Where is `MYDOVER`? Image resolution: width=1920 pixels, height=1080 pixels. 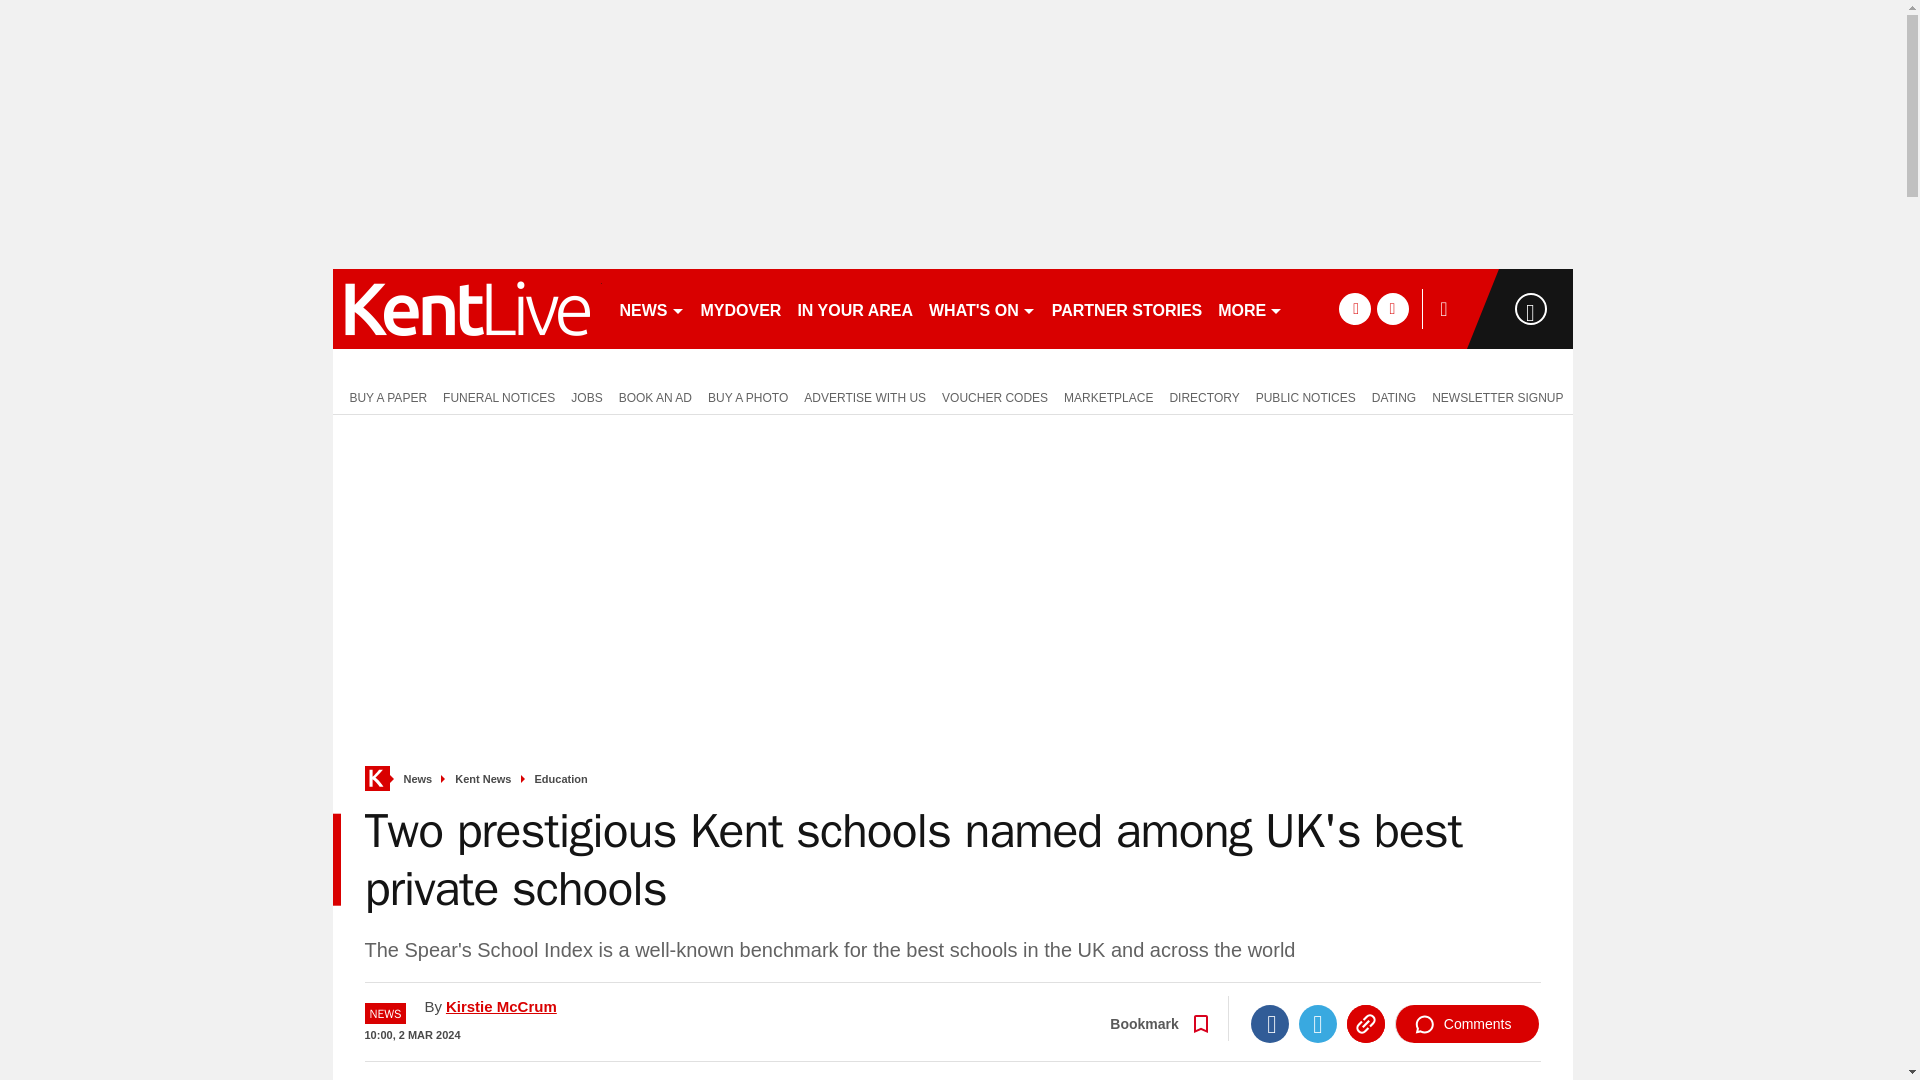
MYDOVER is located at coordinates (740, 308).